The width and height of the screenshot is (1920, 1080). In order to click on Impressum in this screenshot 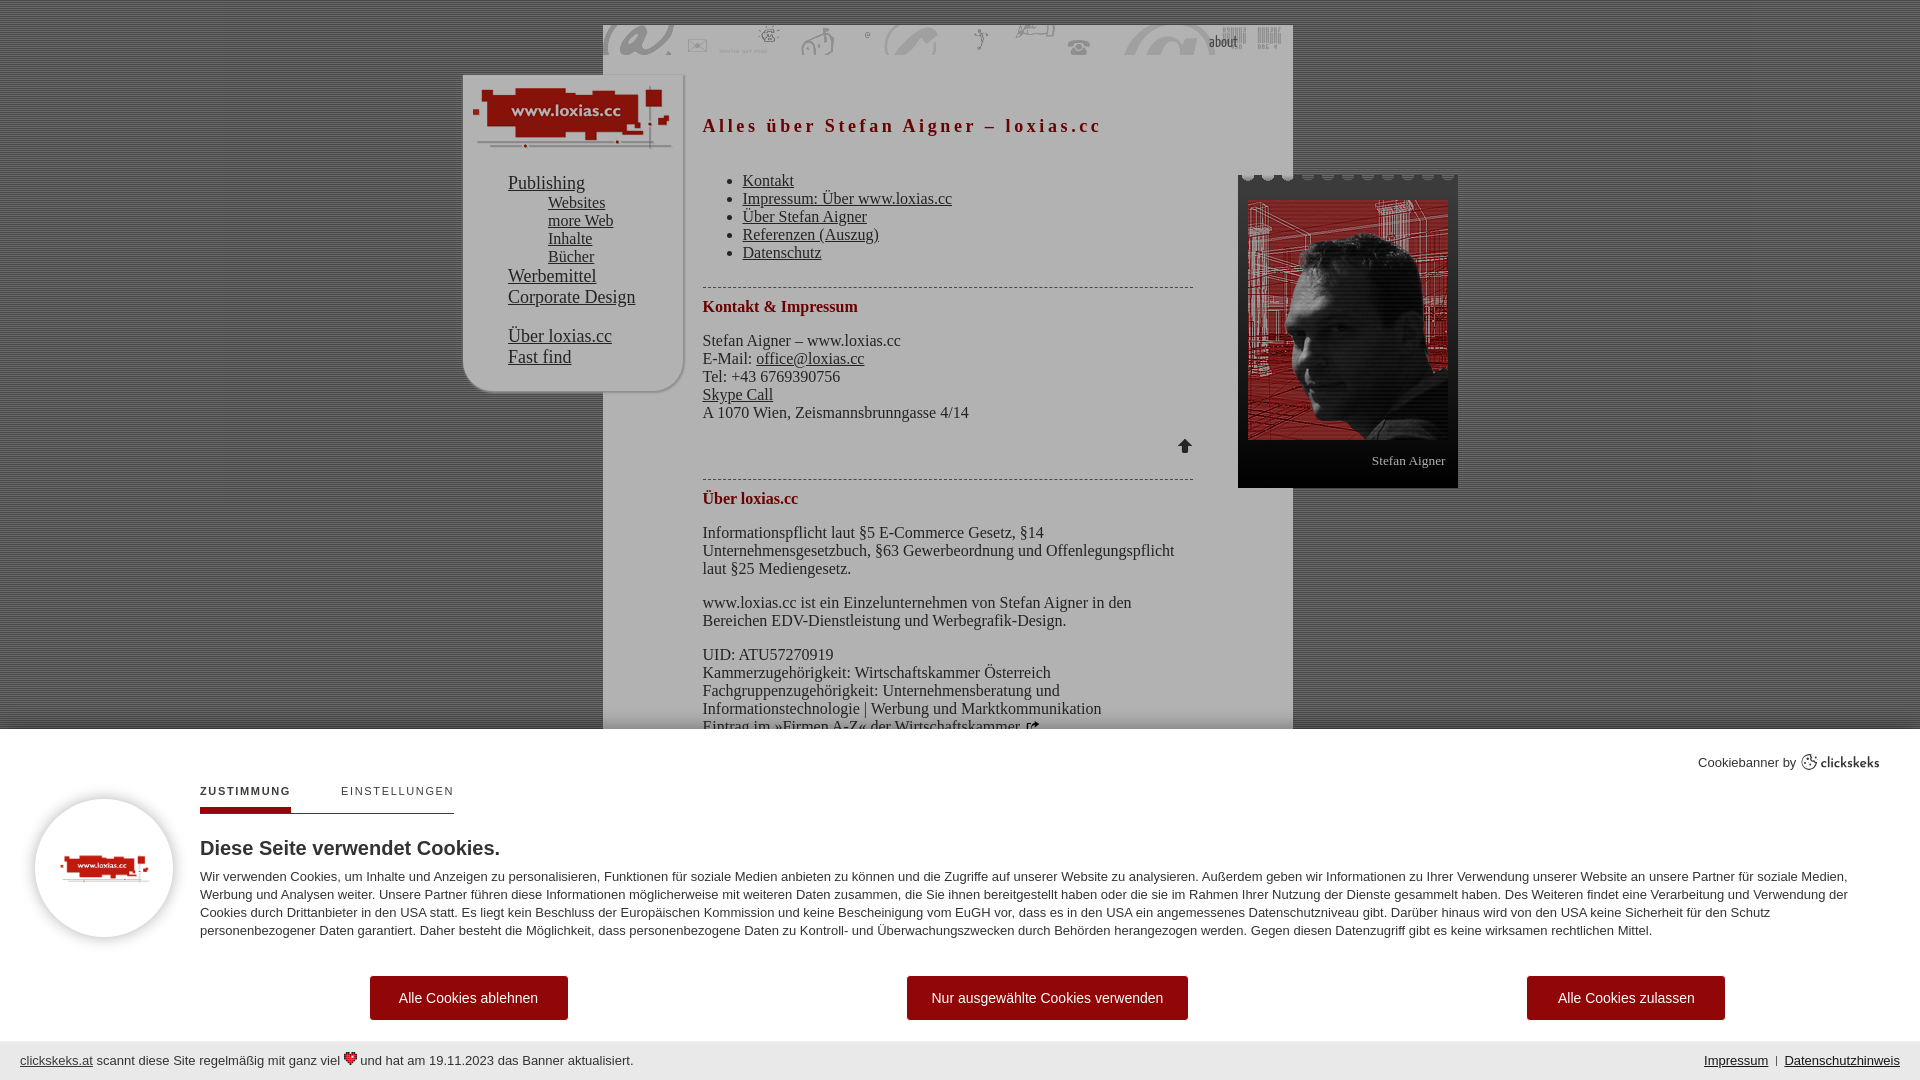, I will do `click(1736, 1061)`.